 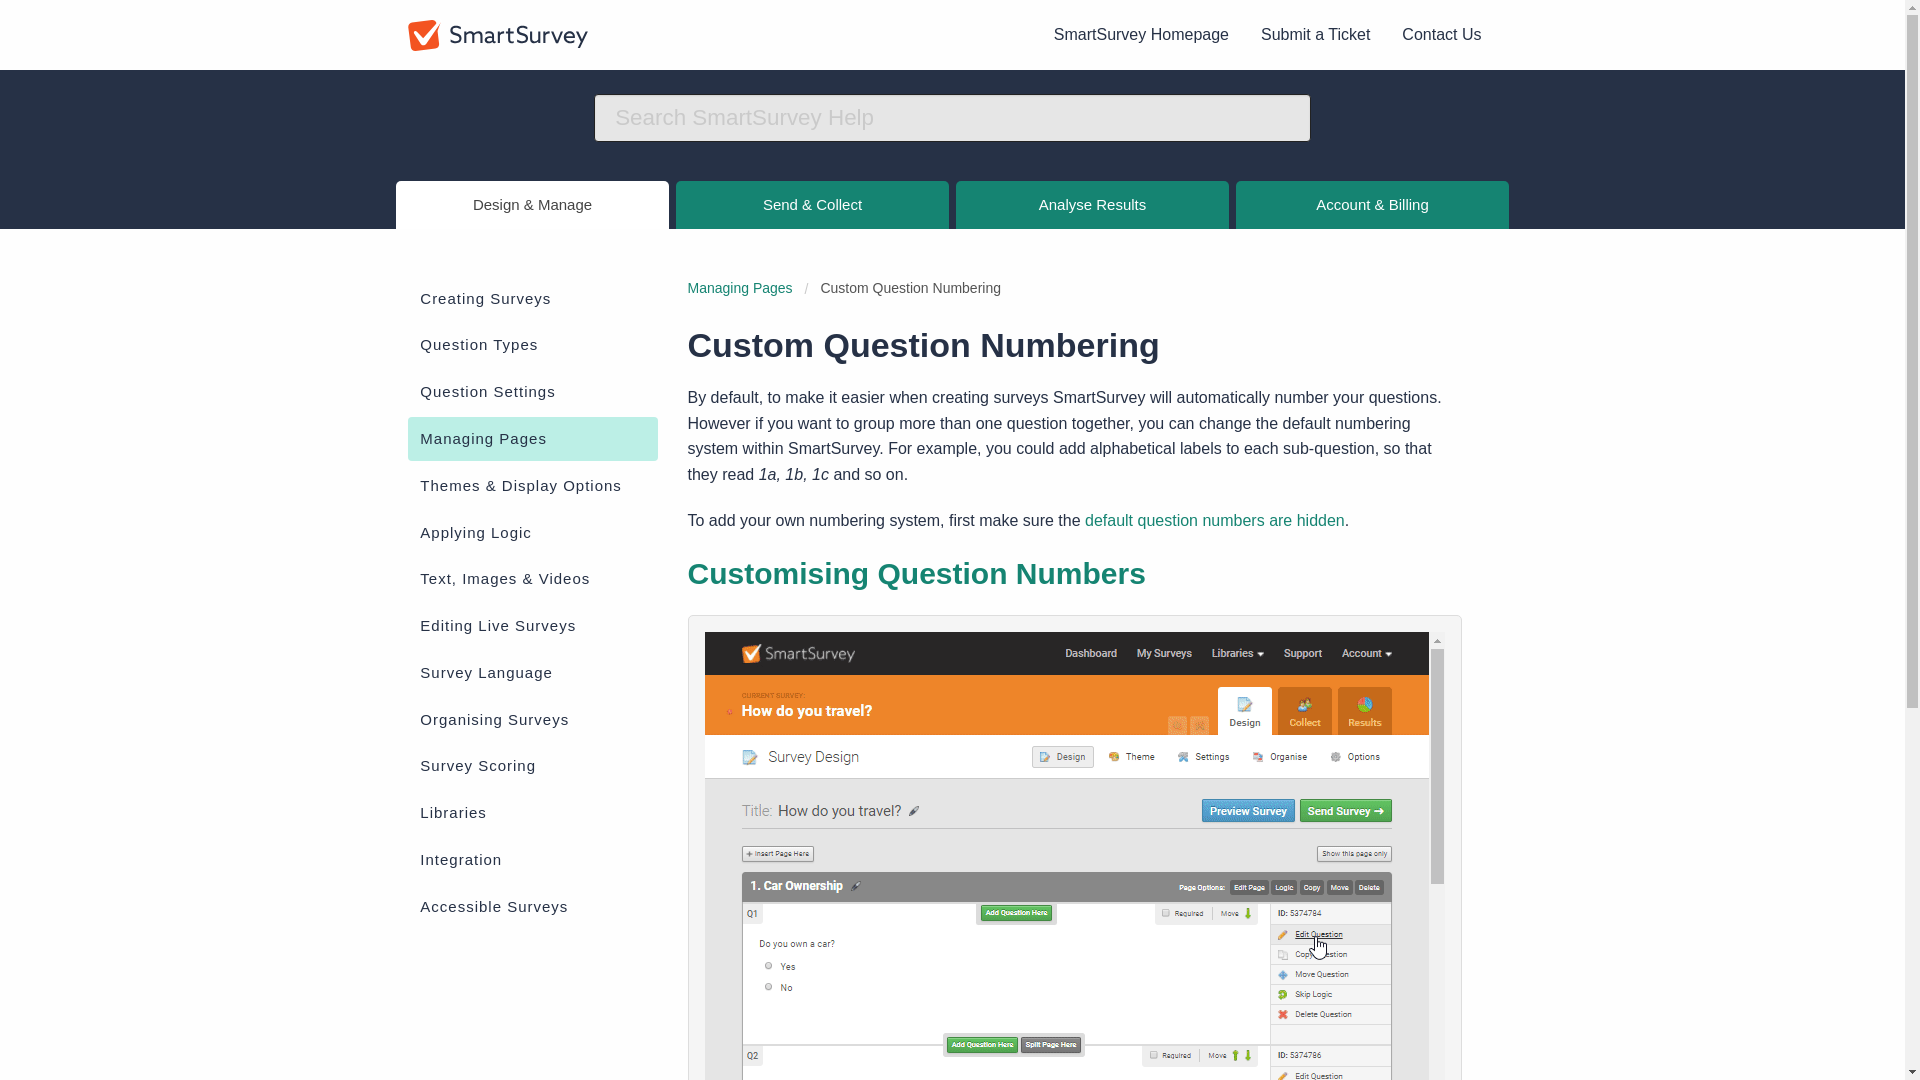 What do you see at coordinates (1442, 35) in the screenshot?
I see `Contact Us` at bounding box center [1442, 35].